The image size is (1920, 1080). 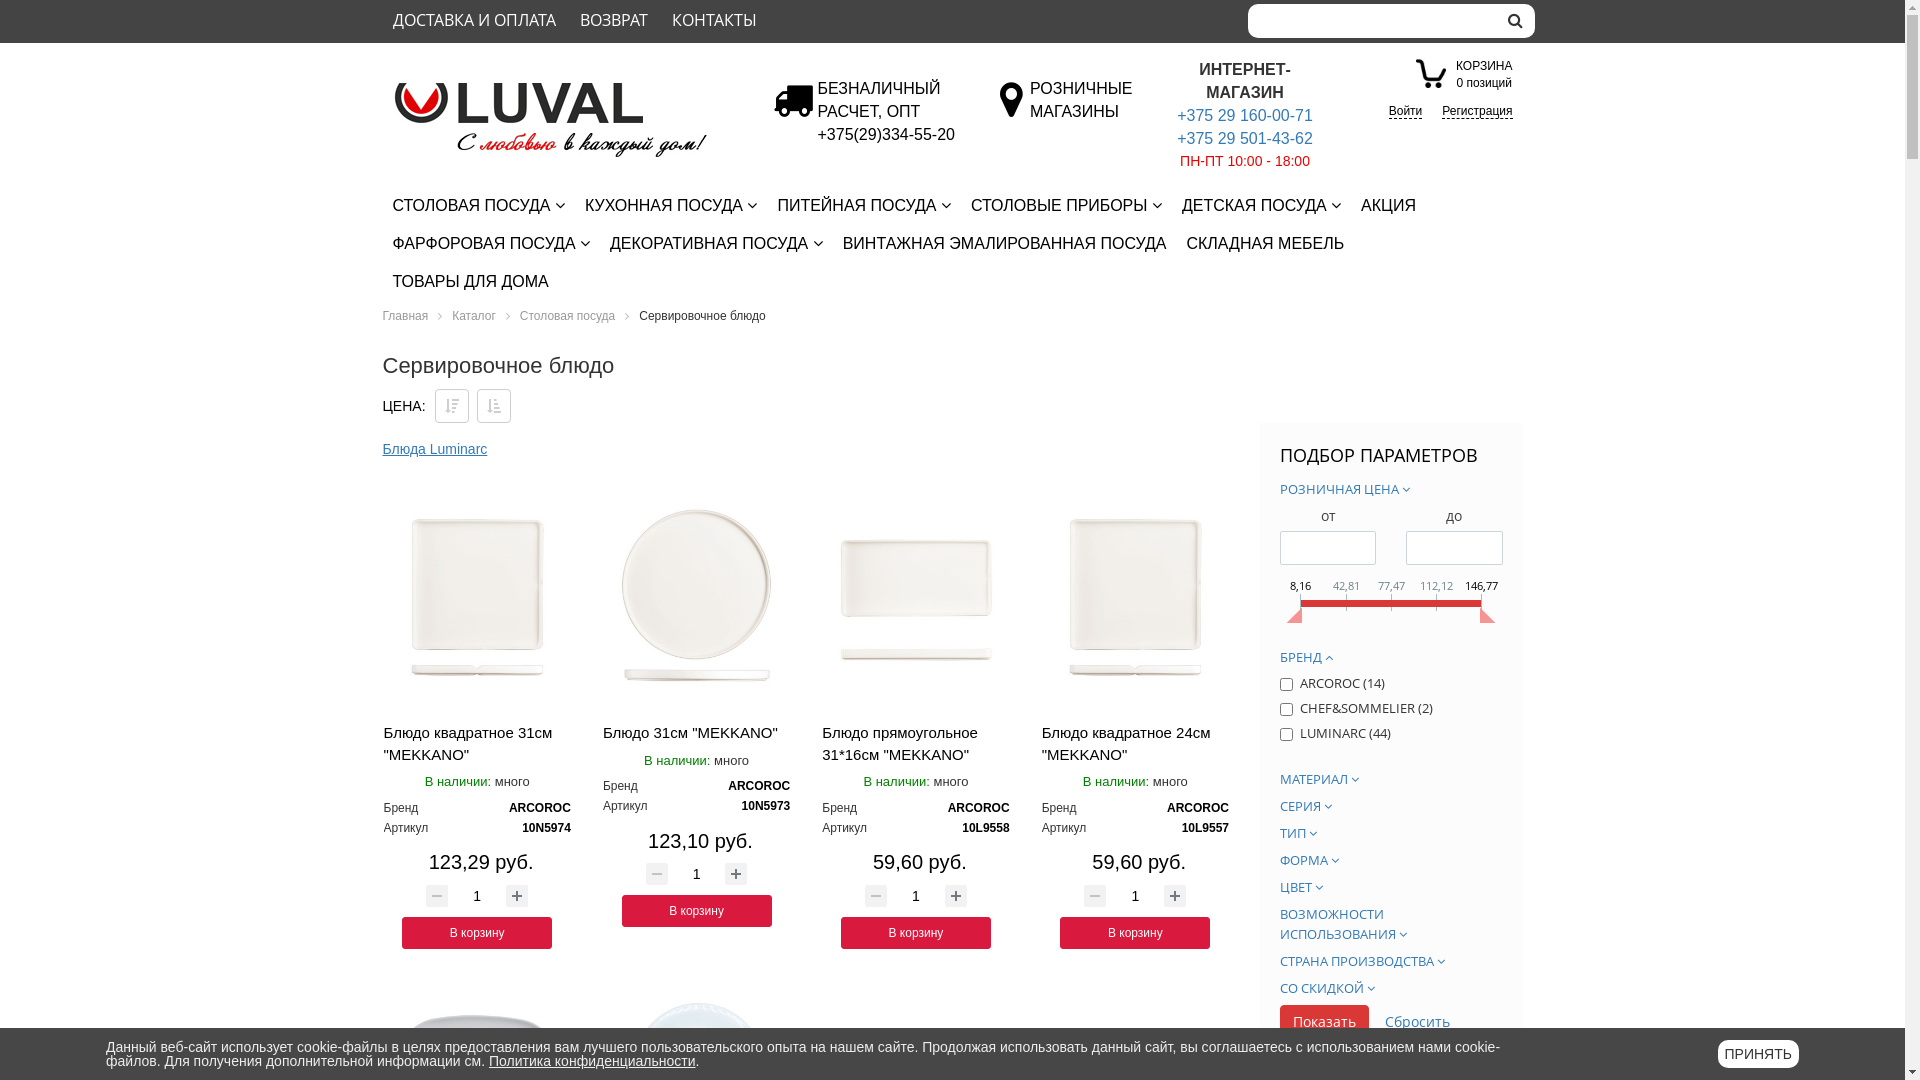 What do you see at coordinates (1286, 684) in the screenshot?
I see `Y` at bounding box center [1286, 684].